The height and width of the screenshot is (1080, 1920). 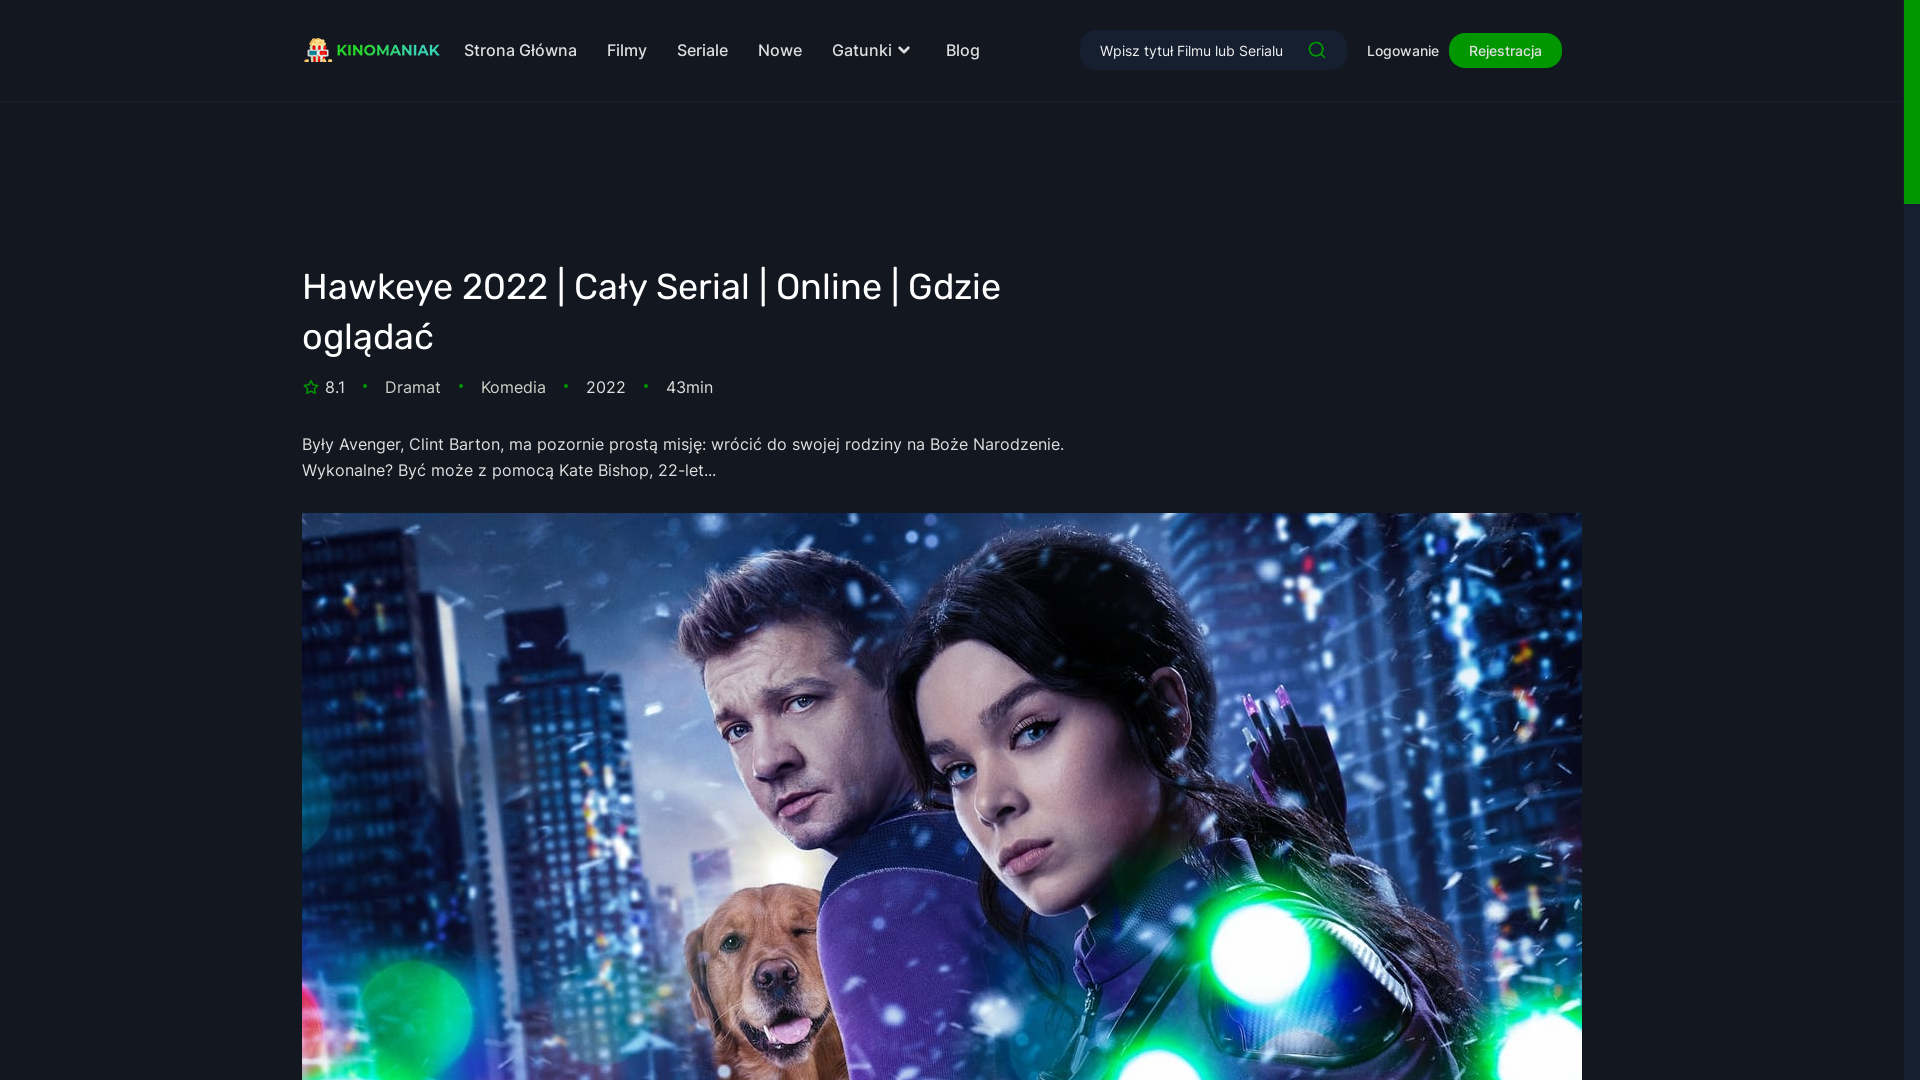 What do you see at coordinates (1408, 50) in the screenshot?
I see `Logowanie` at bounding box center [1408, 50].